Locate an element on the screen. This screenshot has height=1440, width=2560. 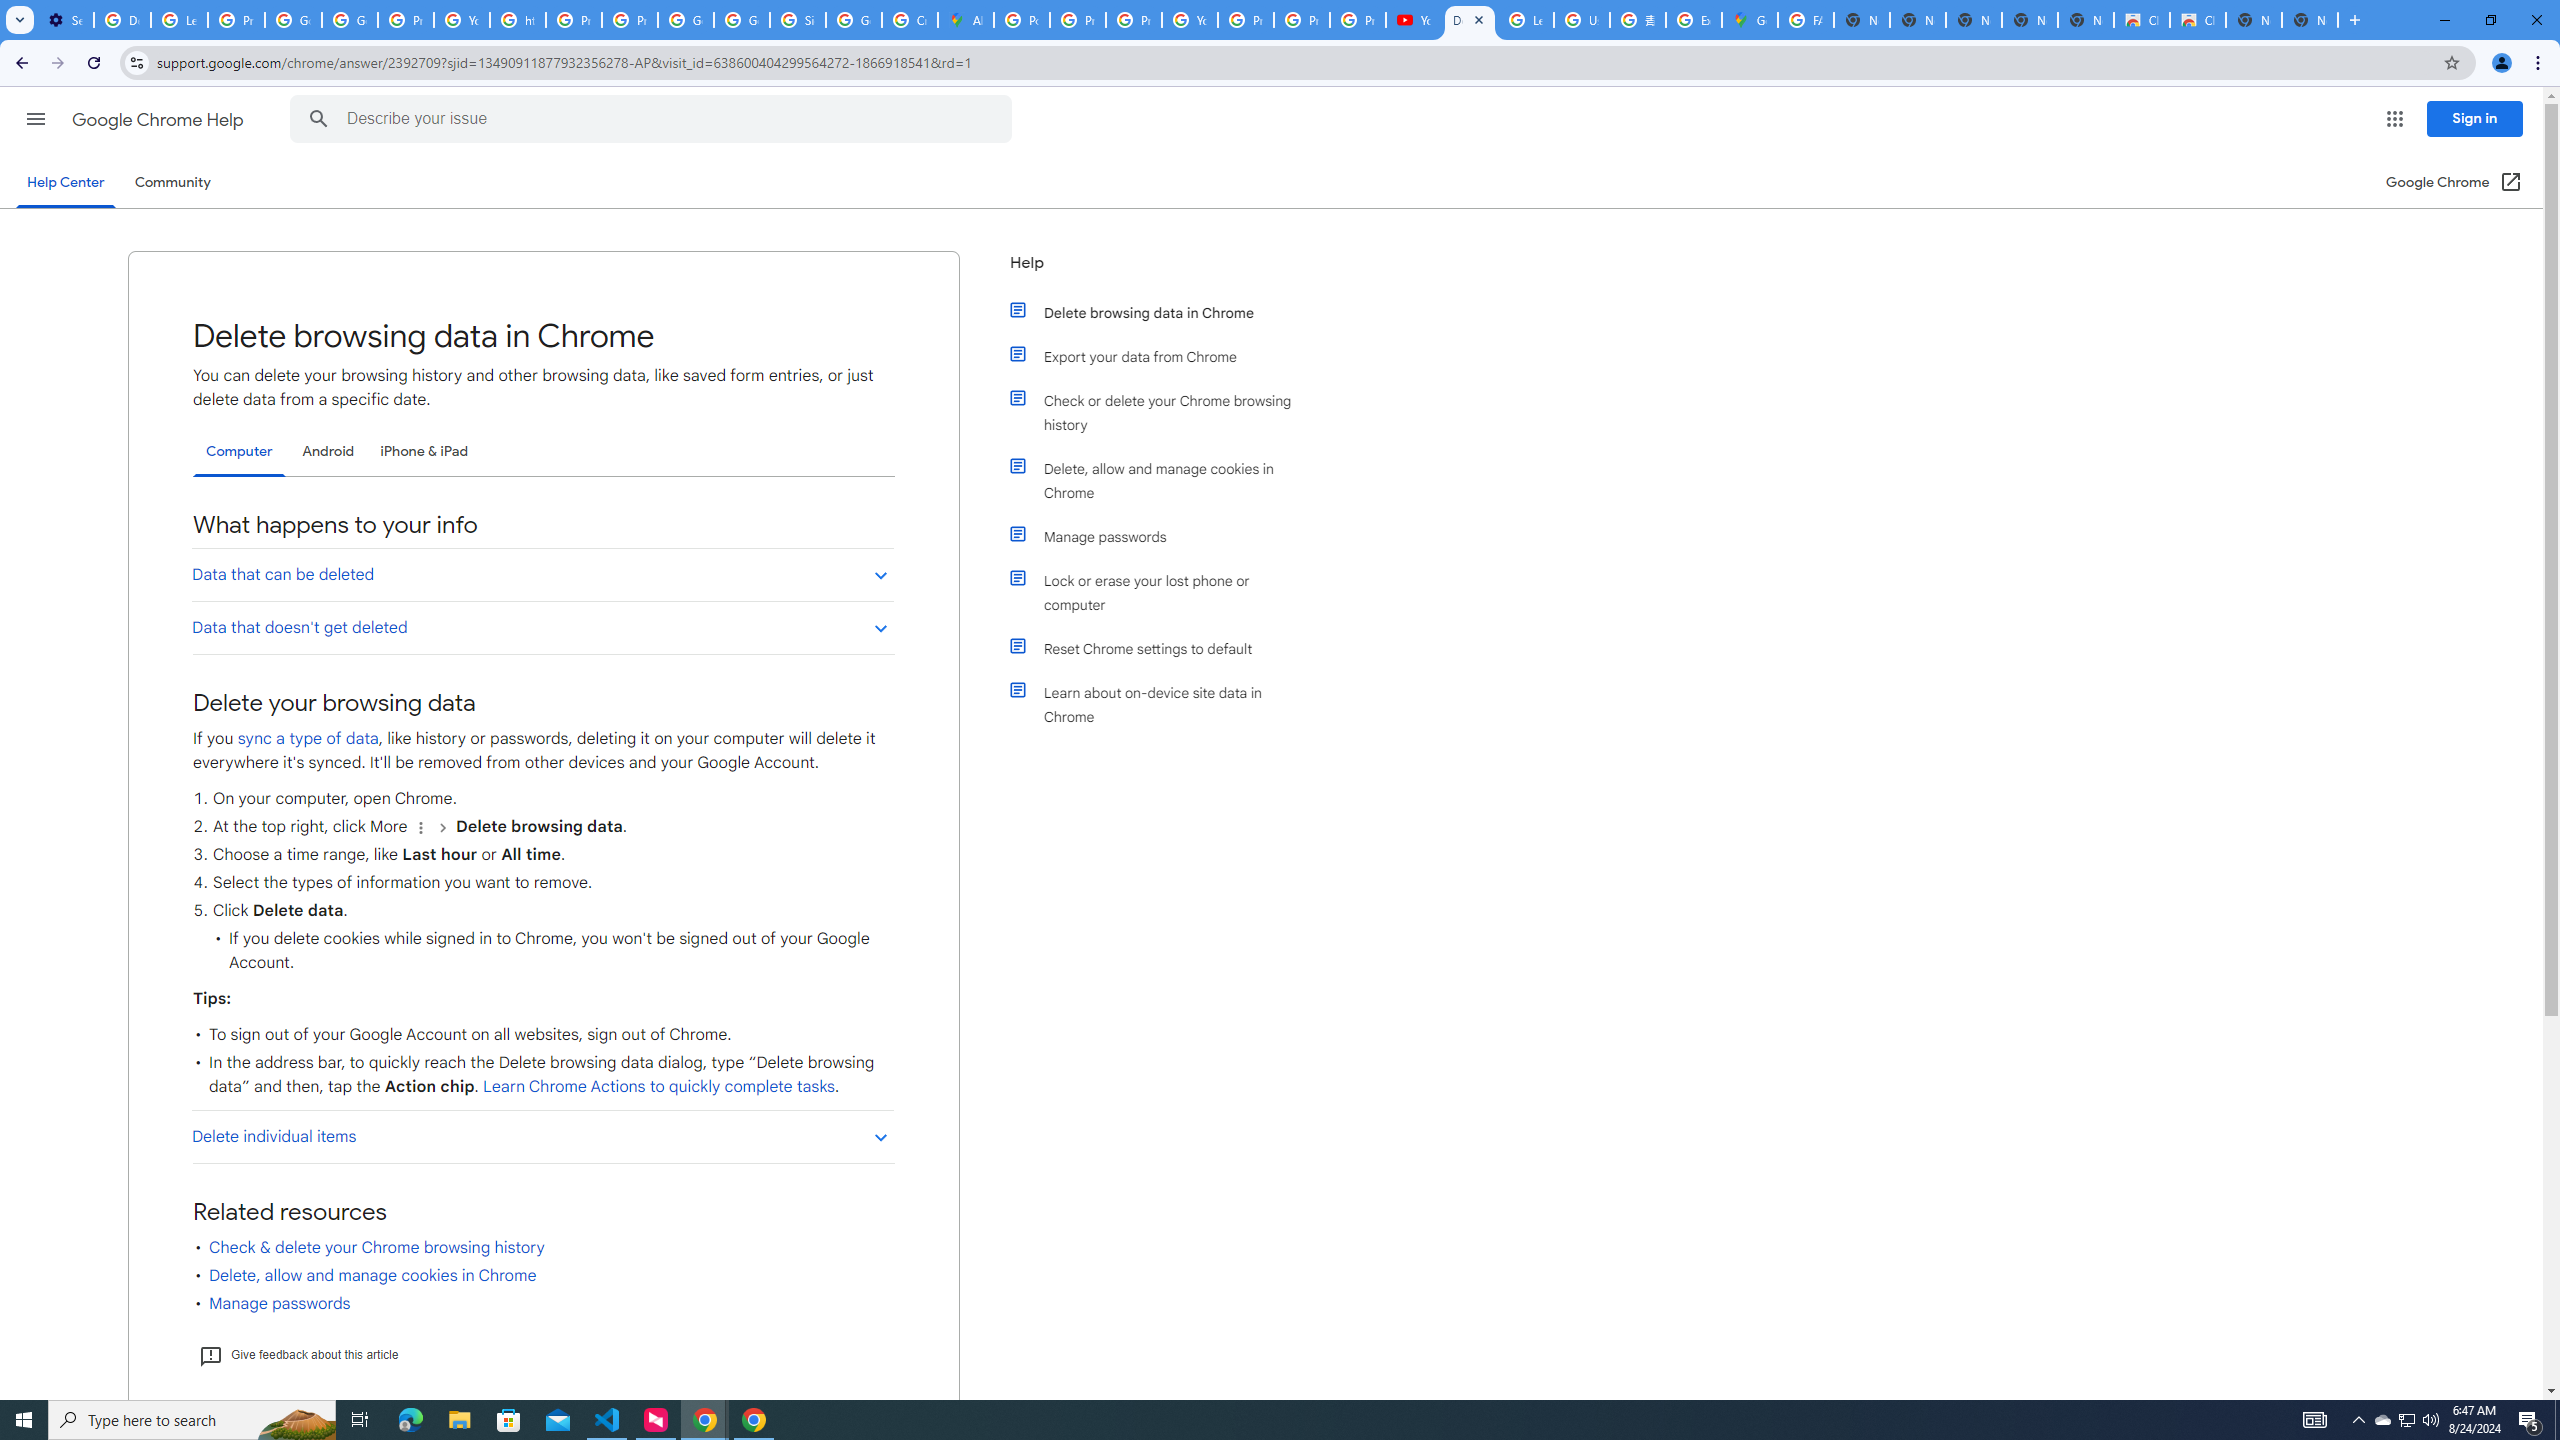
Give feedback about this article is located at coordinates (298, 1354).